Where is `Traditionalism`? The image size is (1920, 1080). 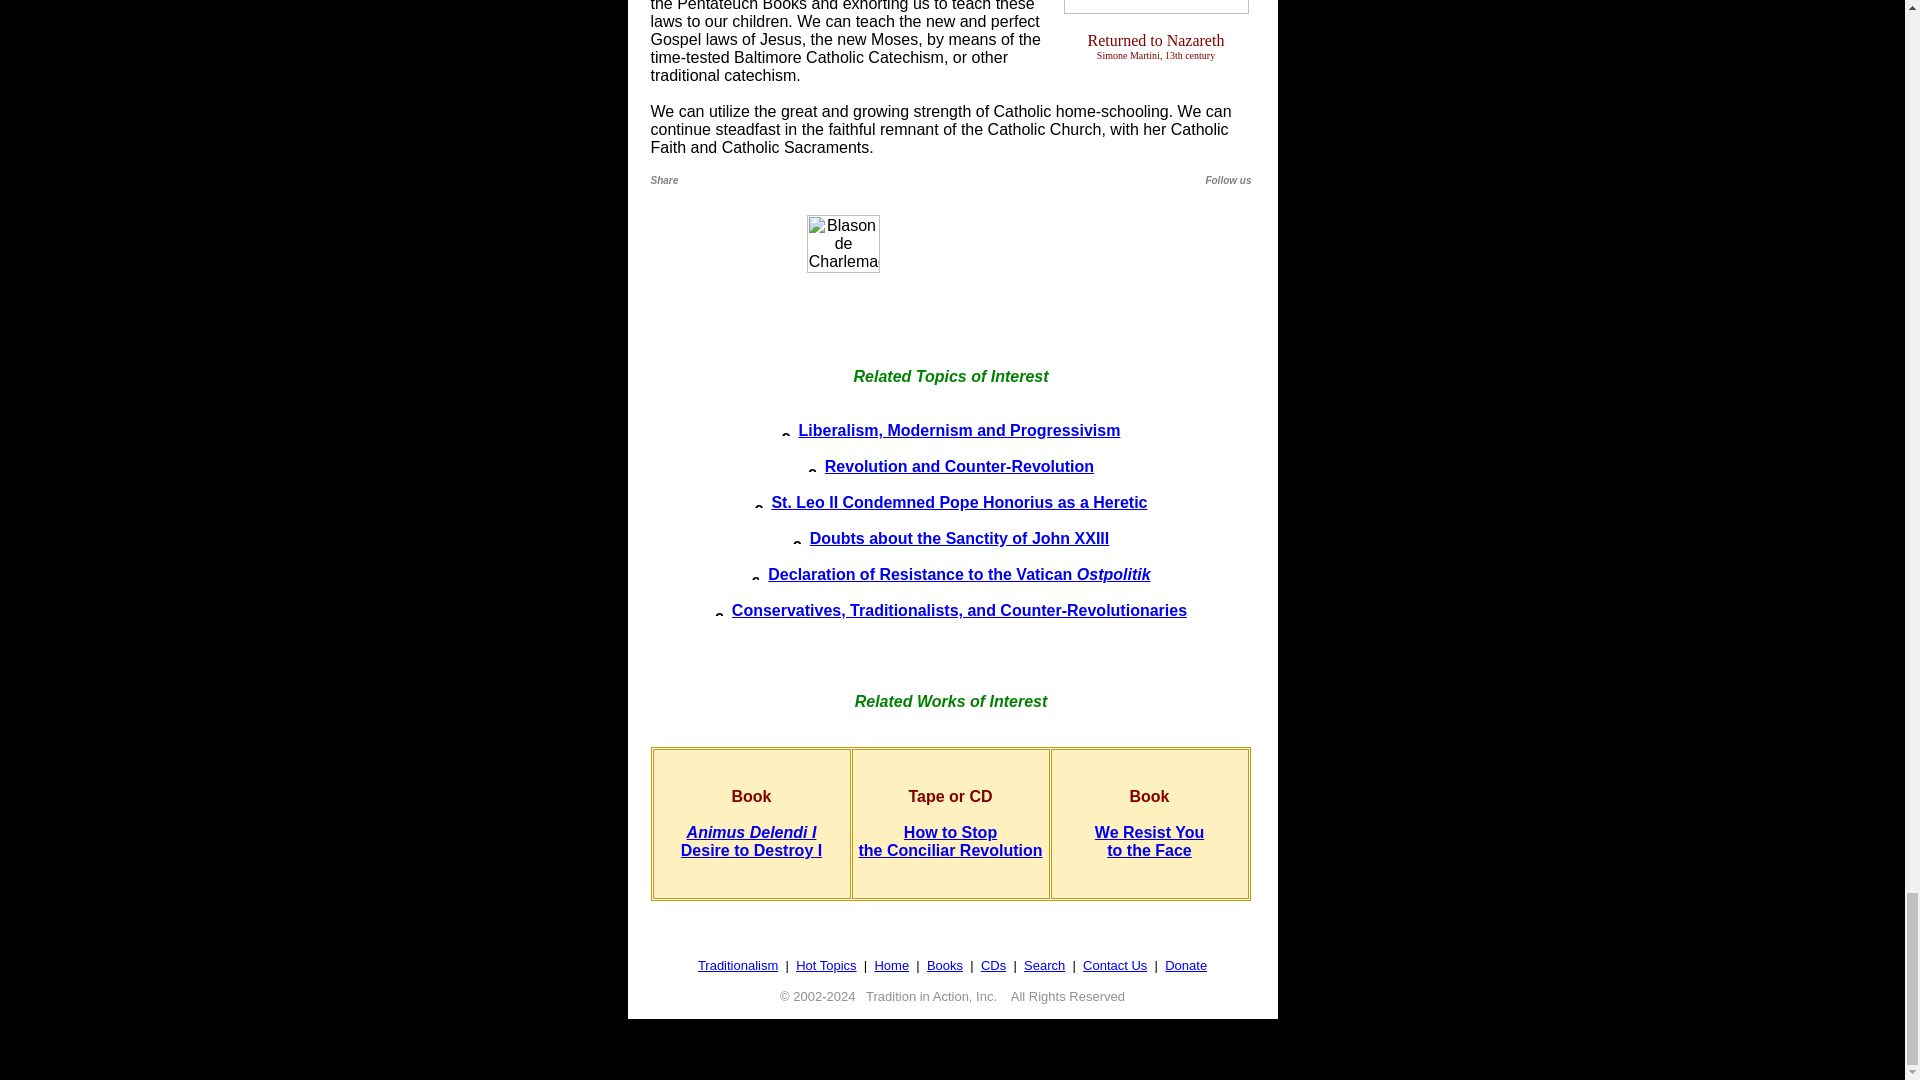 Traditionalism is located at coordinates (738, 965).